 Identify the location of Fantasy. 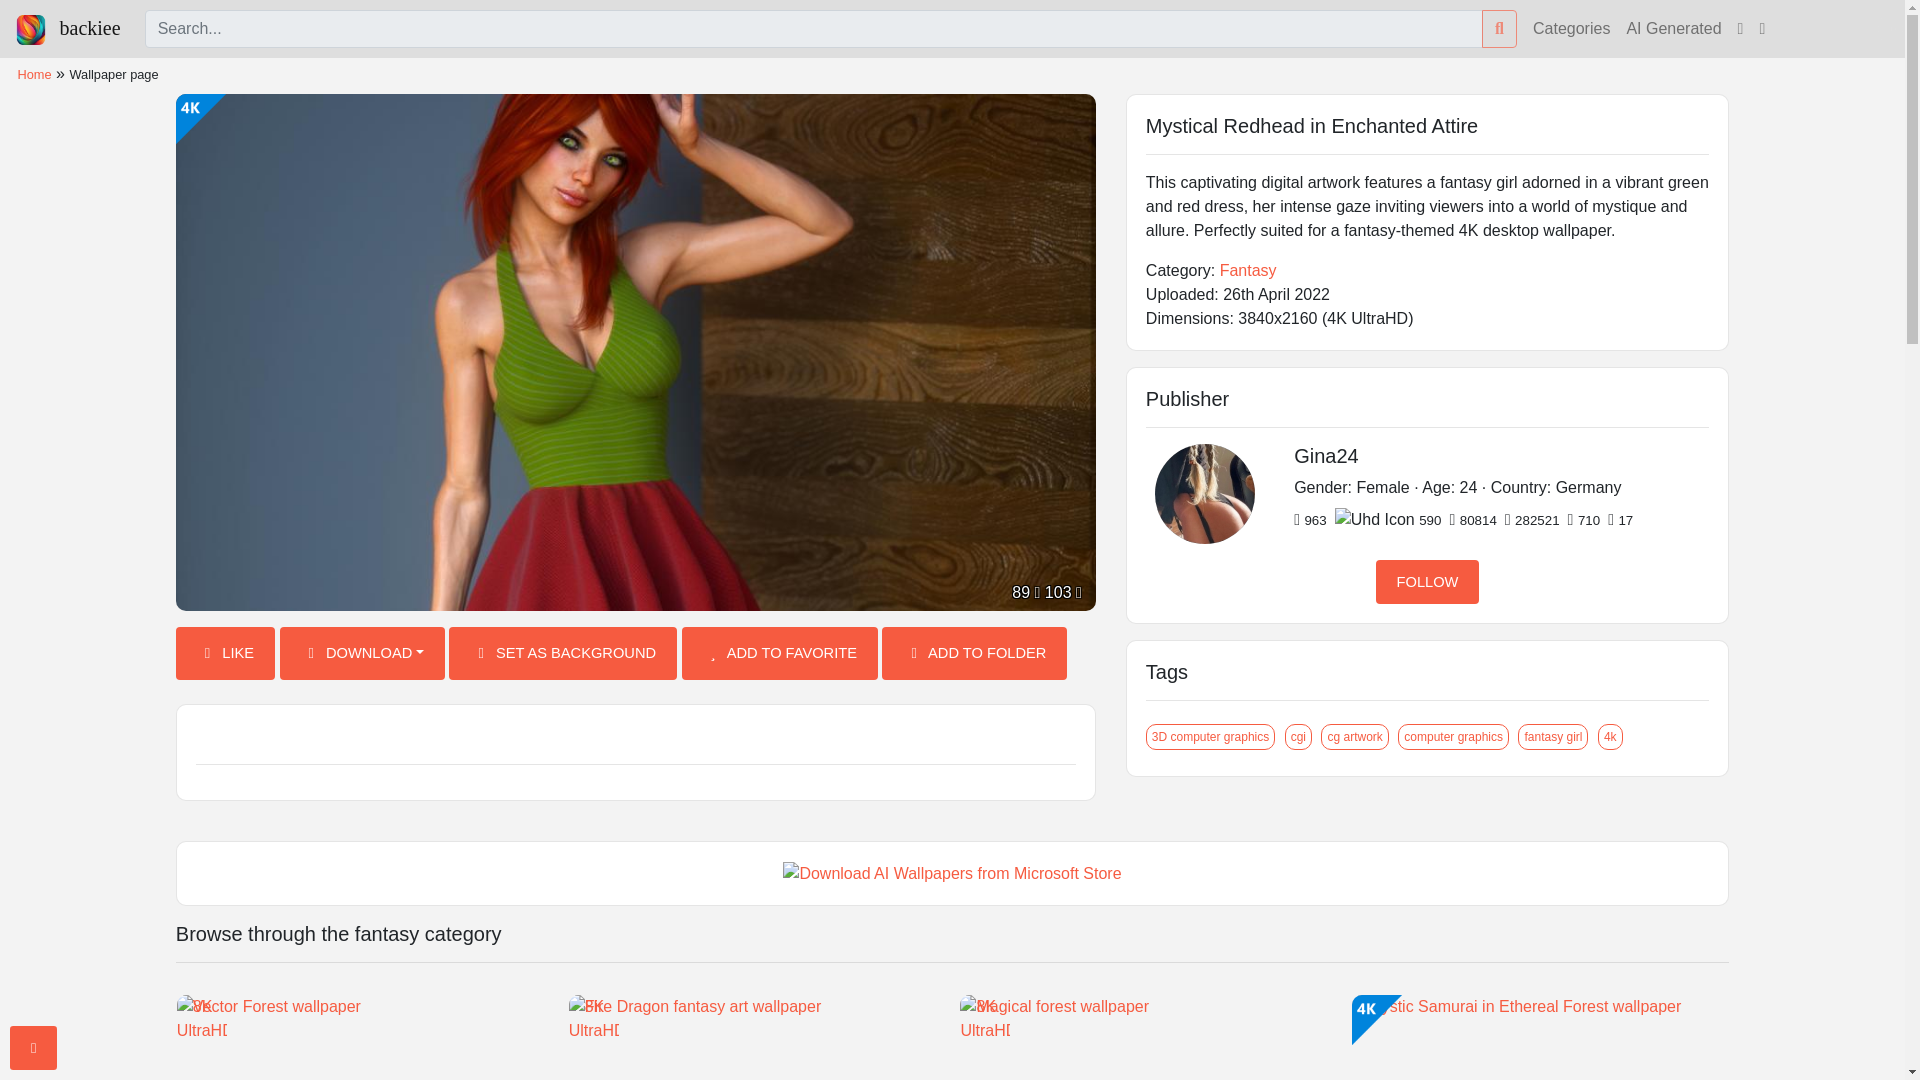
(1248, 270).